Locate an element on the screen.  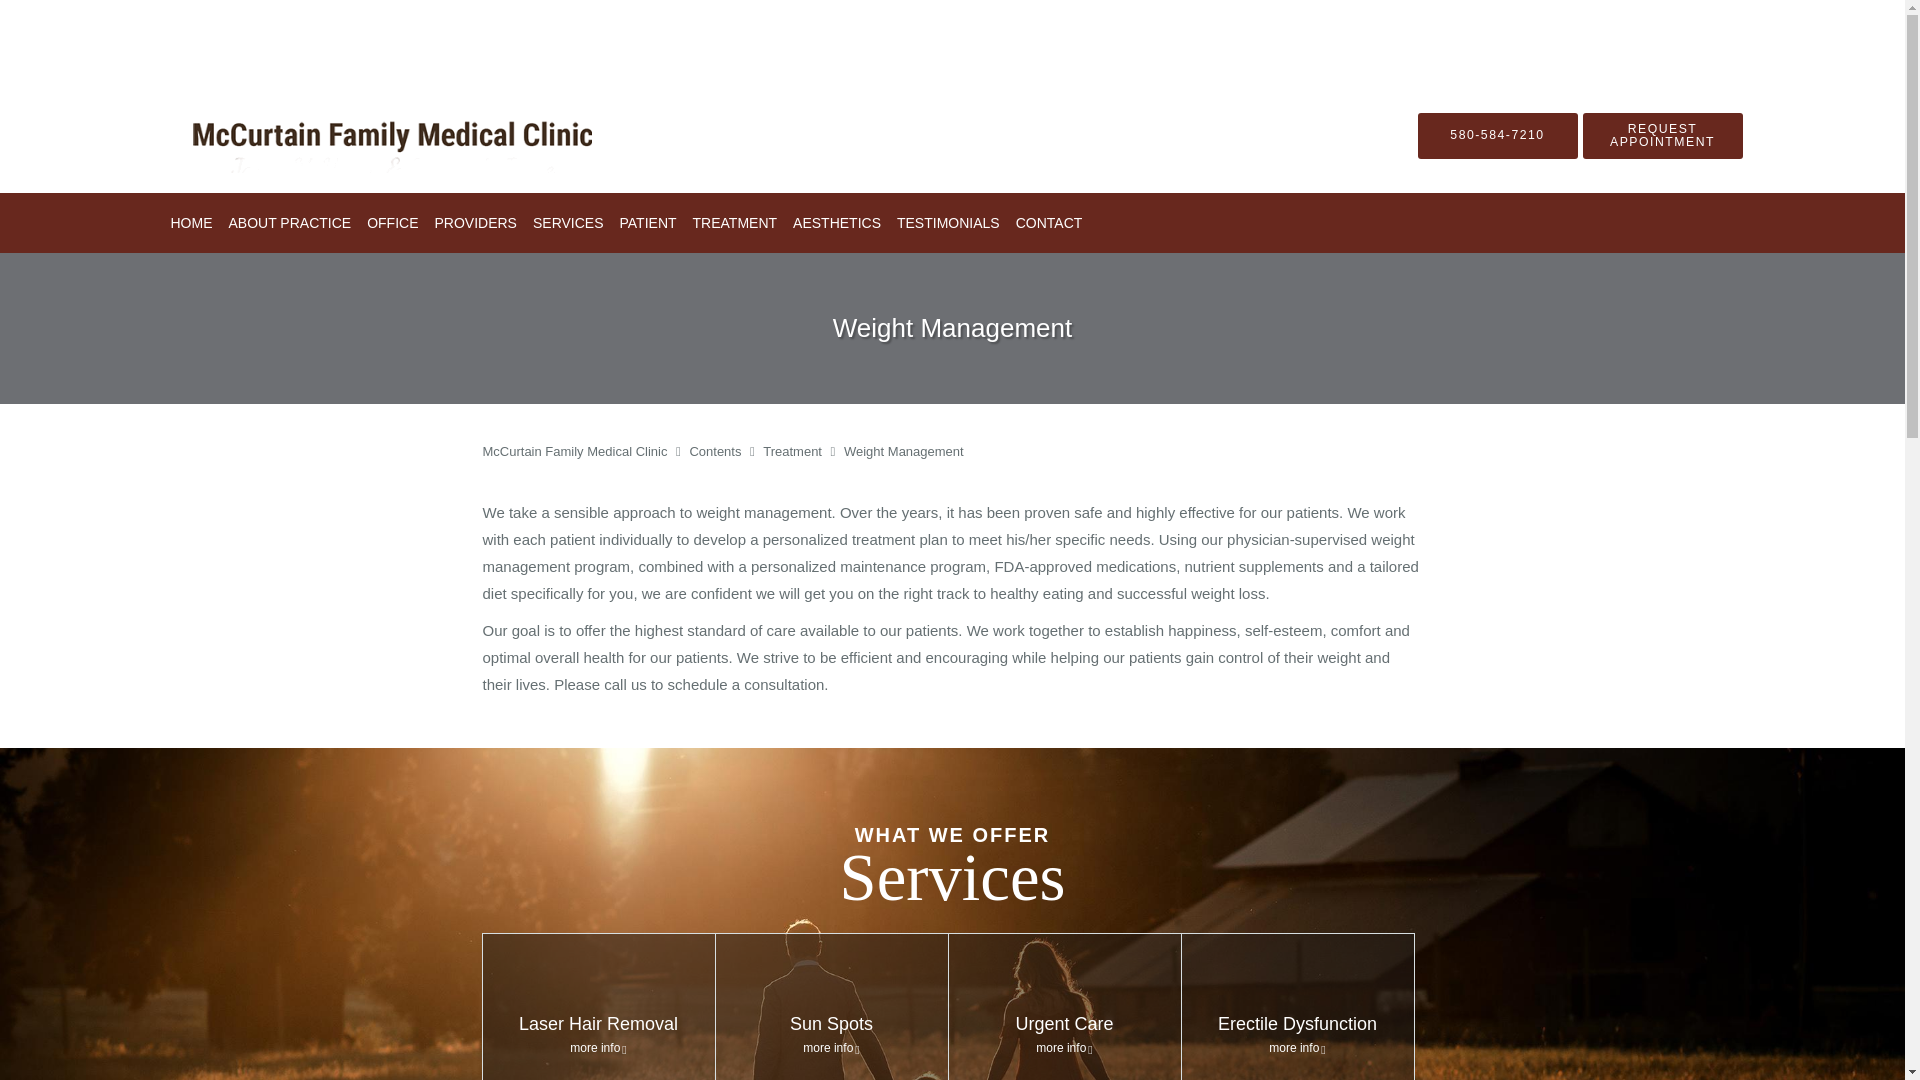
TREATMENT is located at coordinates (735, 222).